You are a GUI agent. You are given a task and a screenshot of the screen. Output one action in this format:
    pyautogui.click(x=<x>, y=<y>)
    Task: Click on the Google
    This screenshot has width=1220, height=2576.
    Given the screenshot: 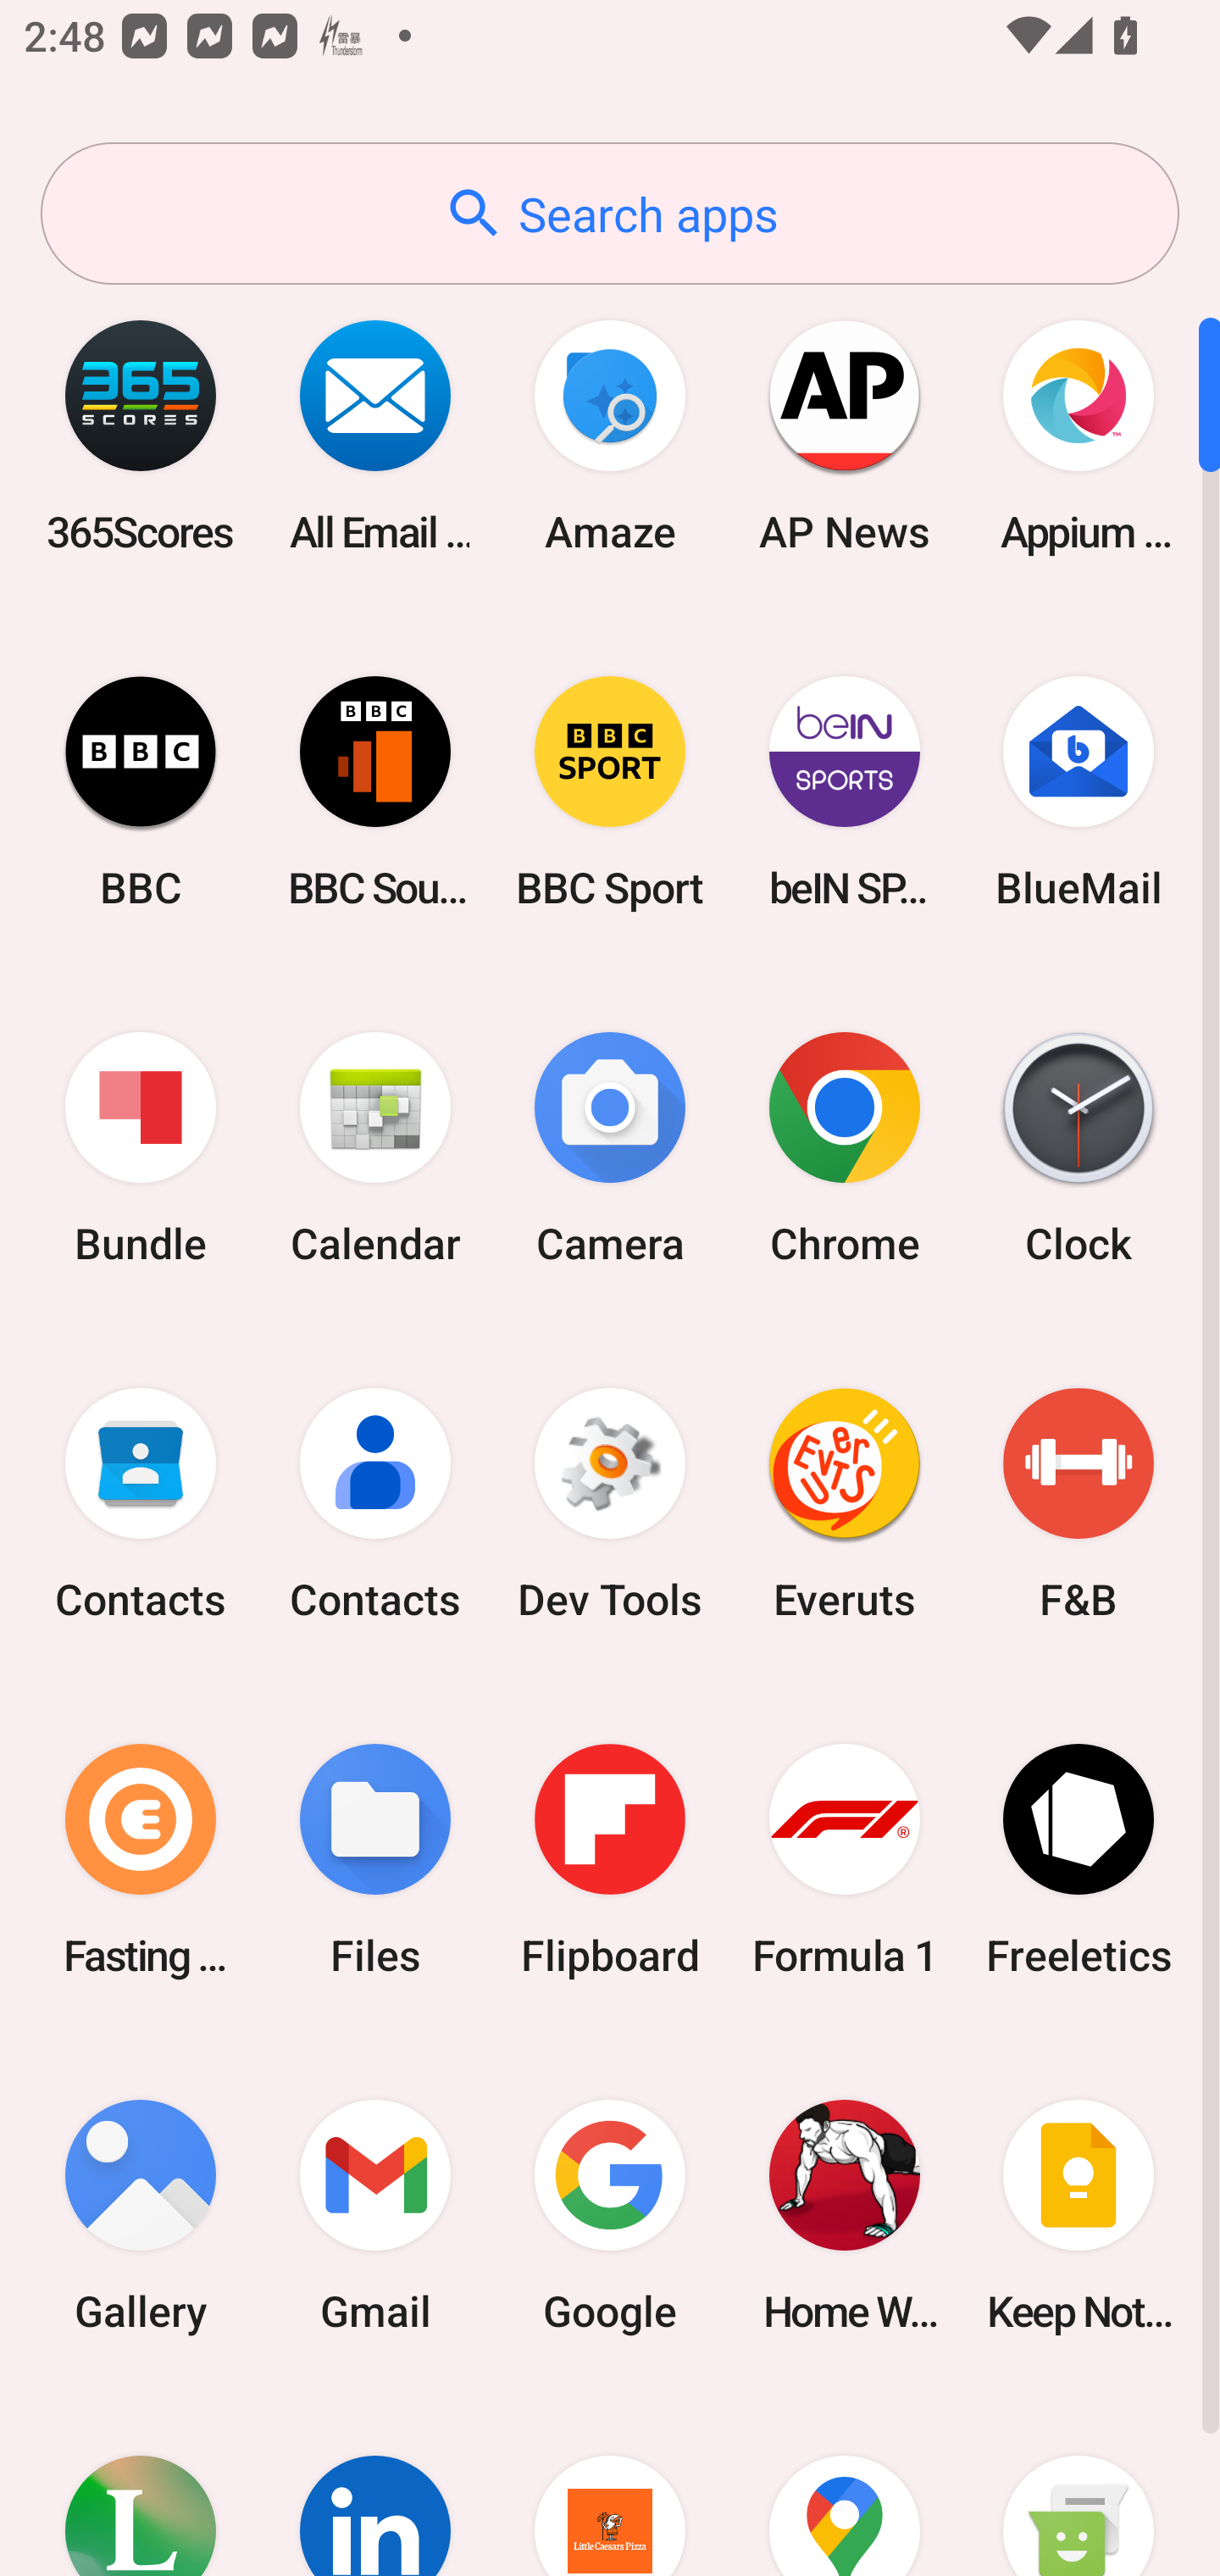 What is the action you would take?
    pyautogui.click(x=610, y=2215)
    